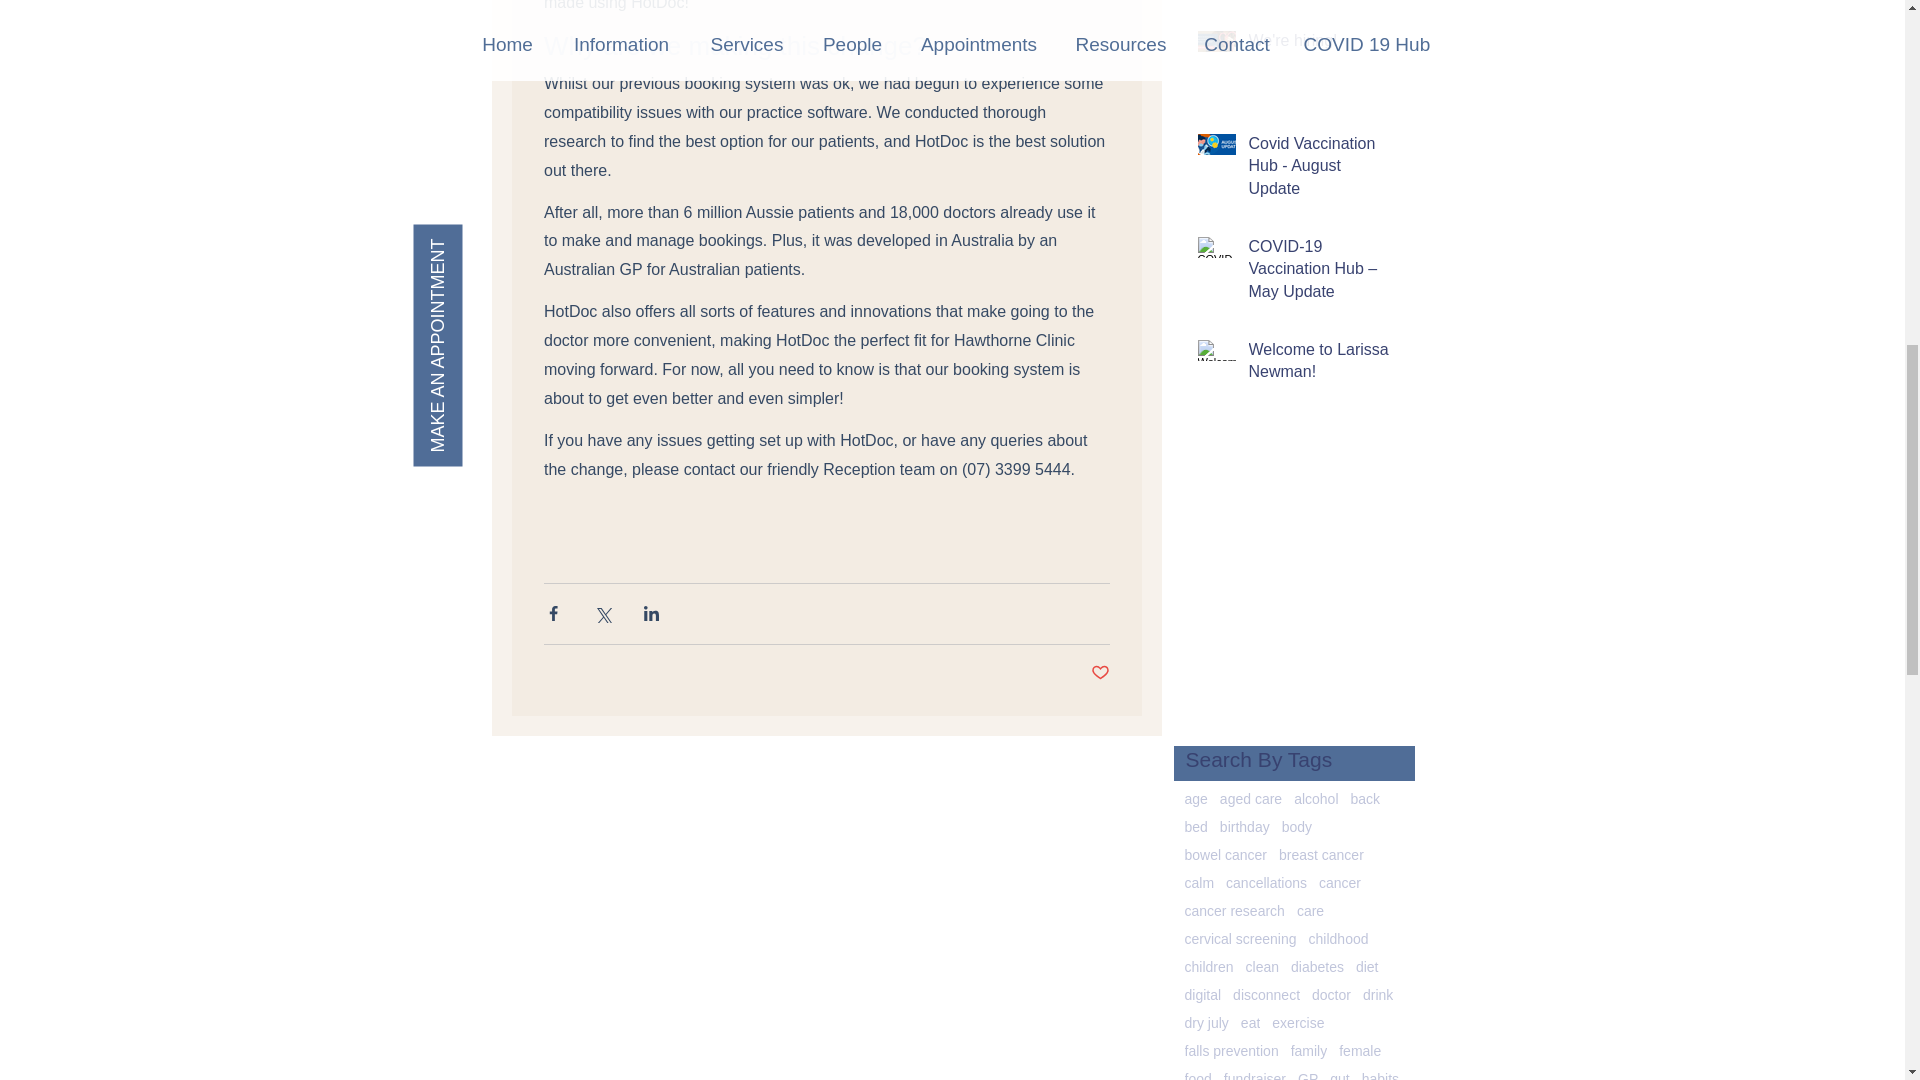 This screenshot has height=1080, width=1920. I want to click on bed, so click(1196, 826).